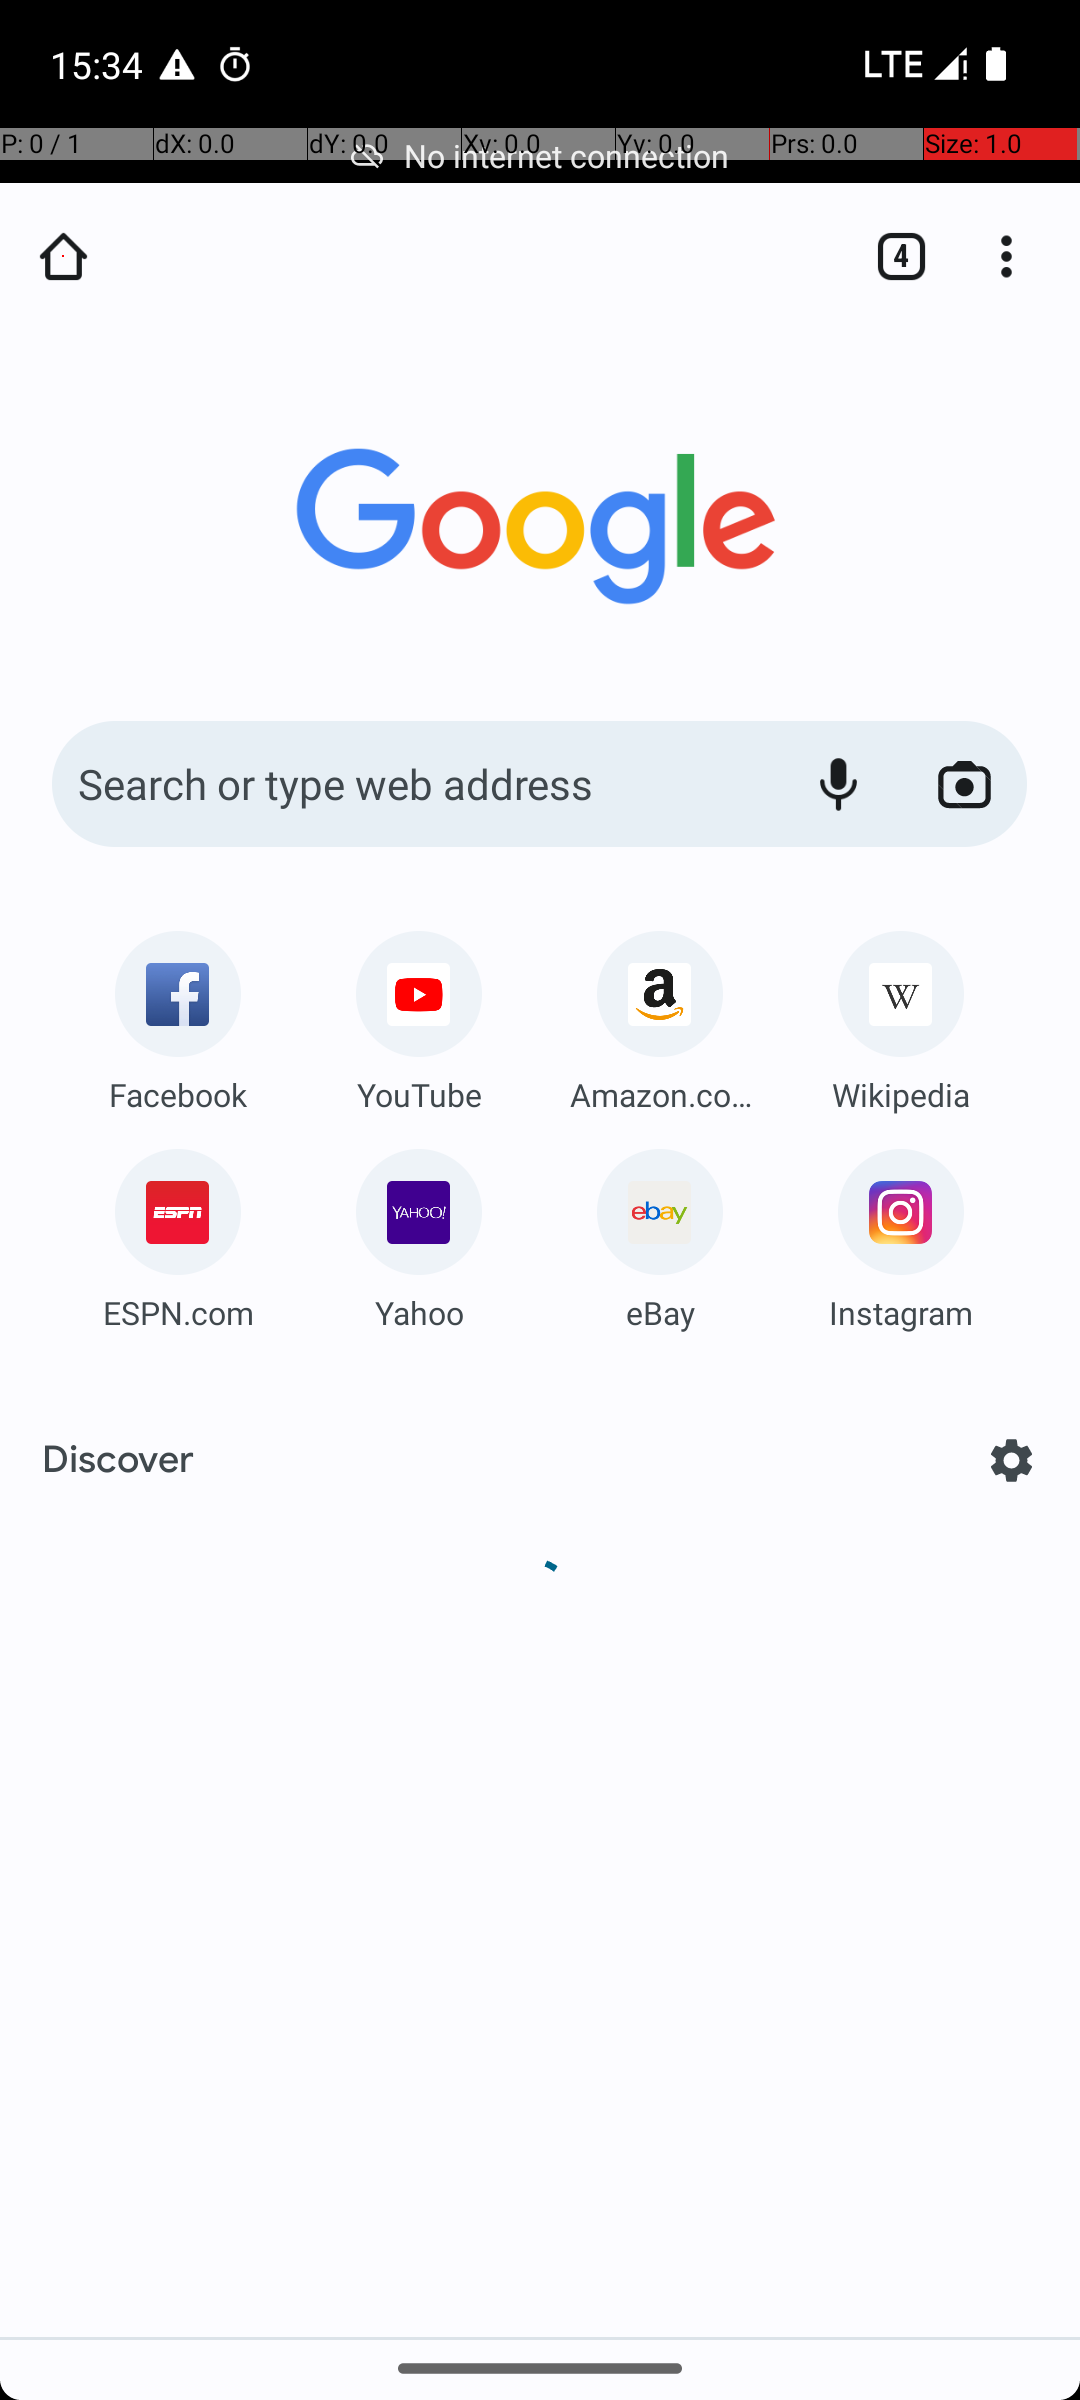  What do you see at coordinates (419, 1014) in the screenshot?
I see `Navigate: YouTube: m.youtube.com` at bounding box center [419, 1014].